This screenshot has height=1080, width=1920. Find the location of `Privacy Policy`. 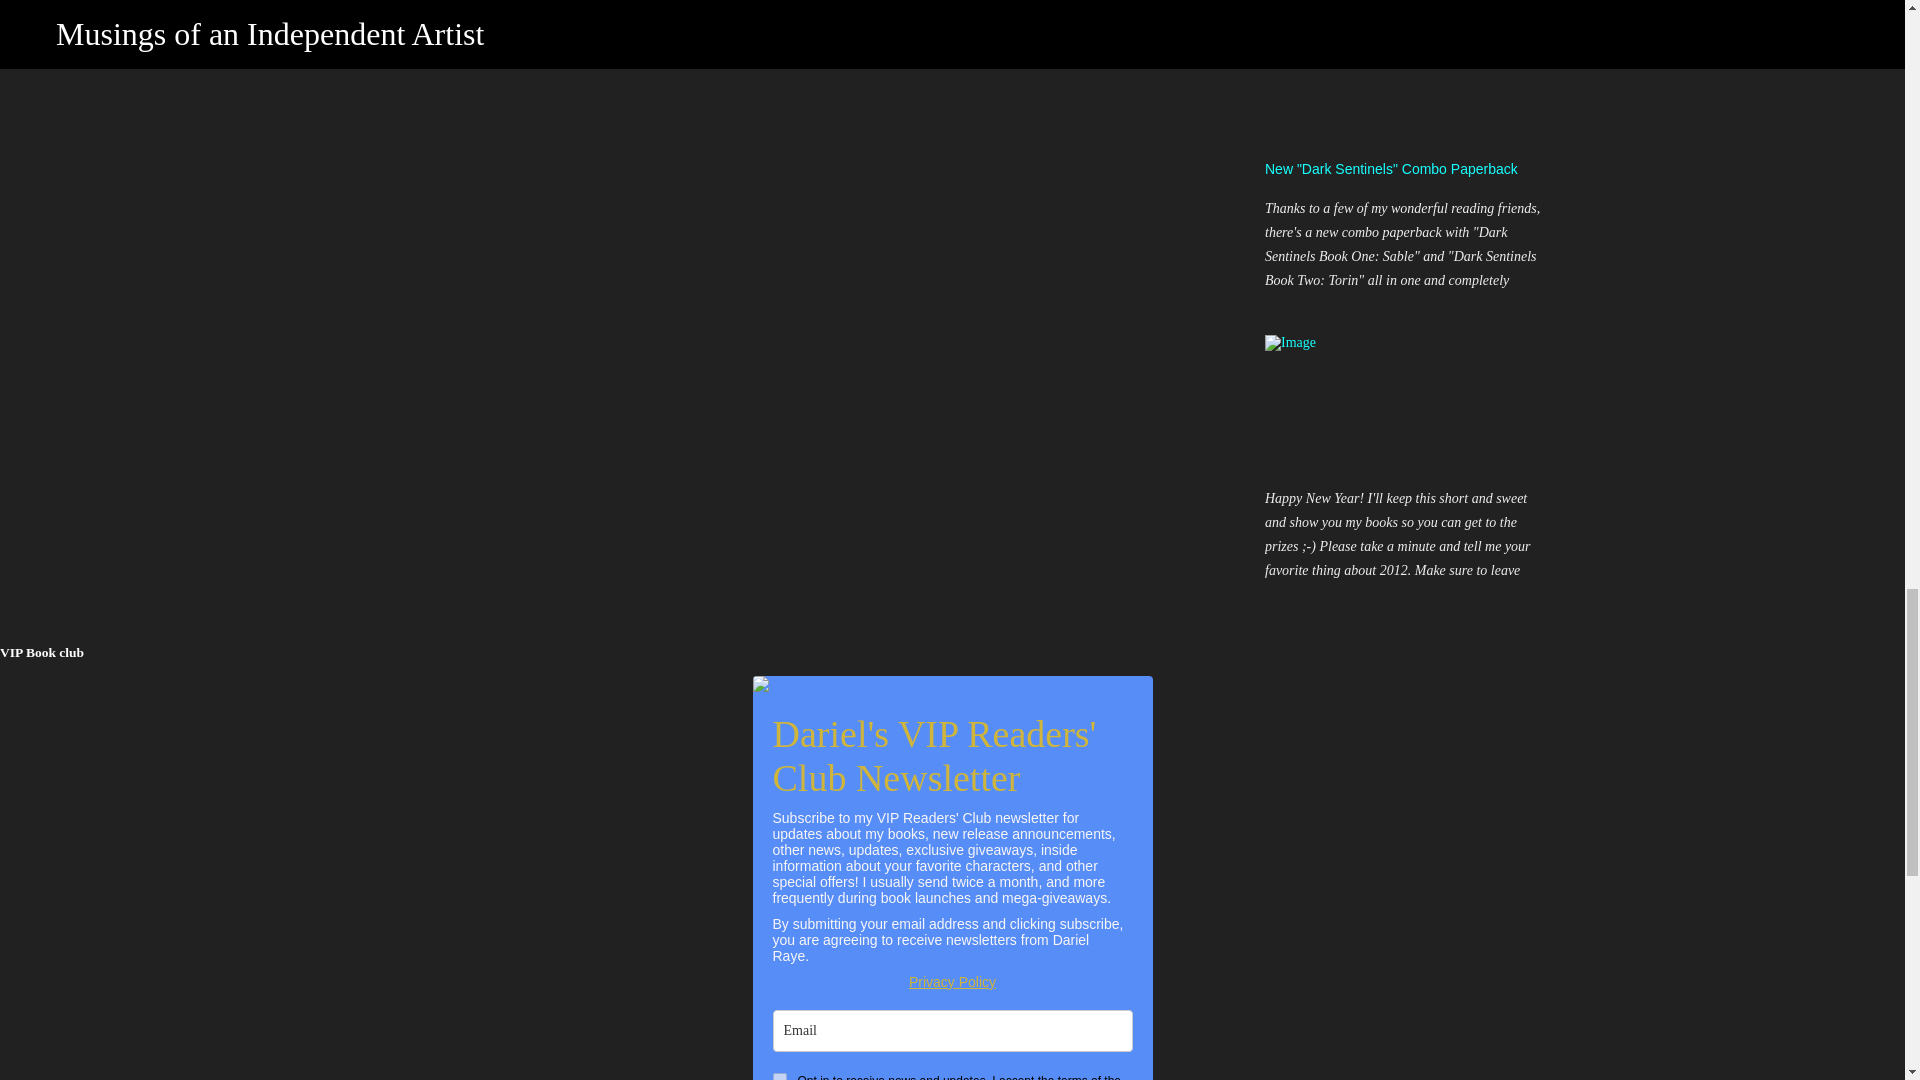

Privacy Policy is located at coordinates (952, 982).